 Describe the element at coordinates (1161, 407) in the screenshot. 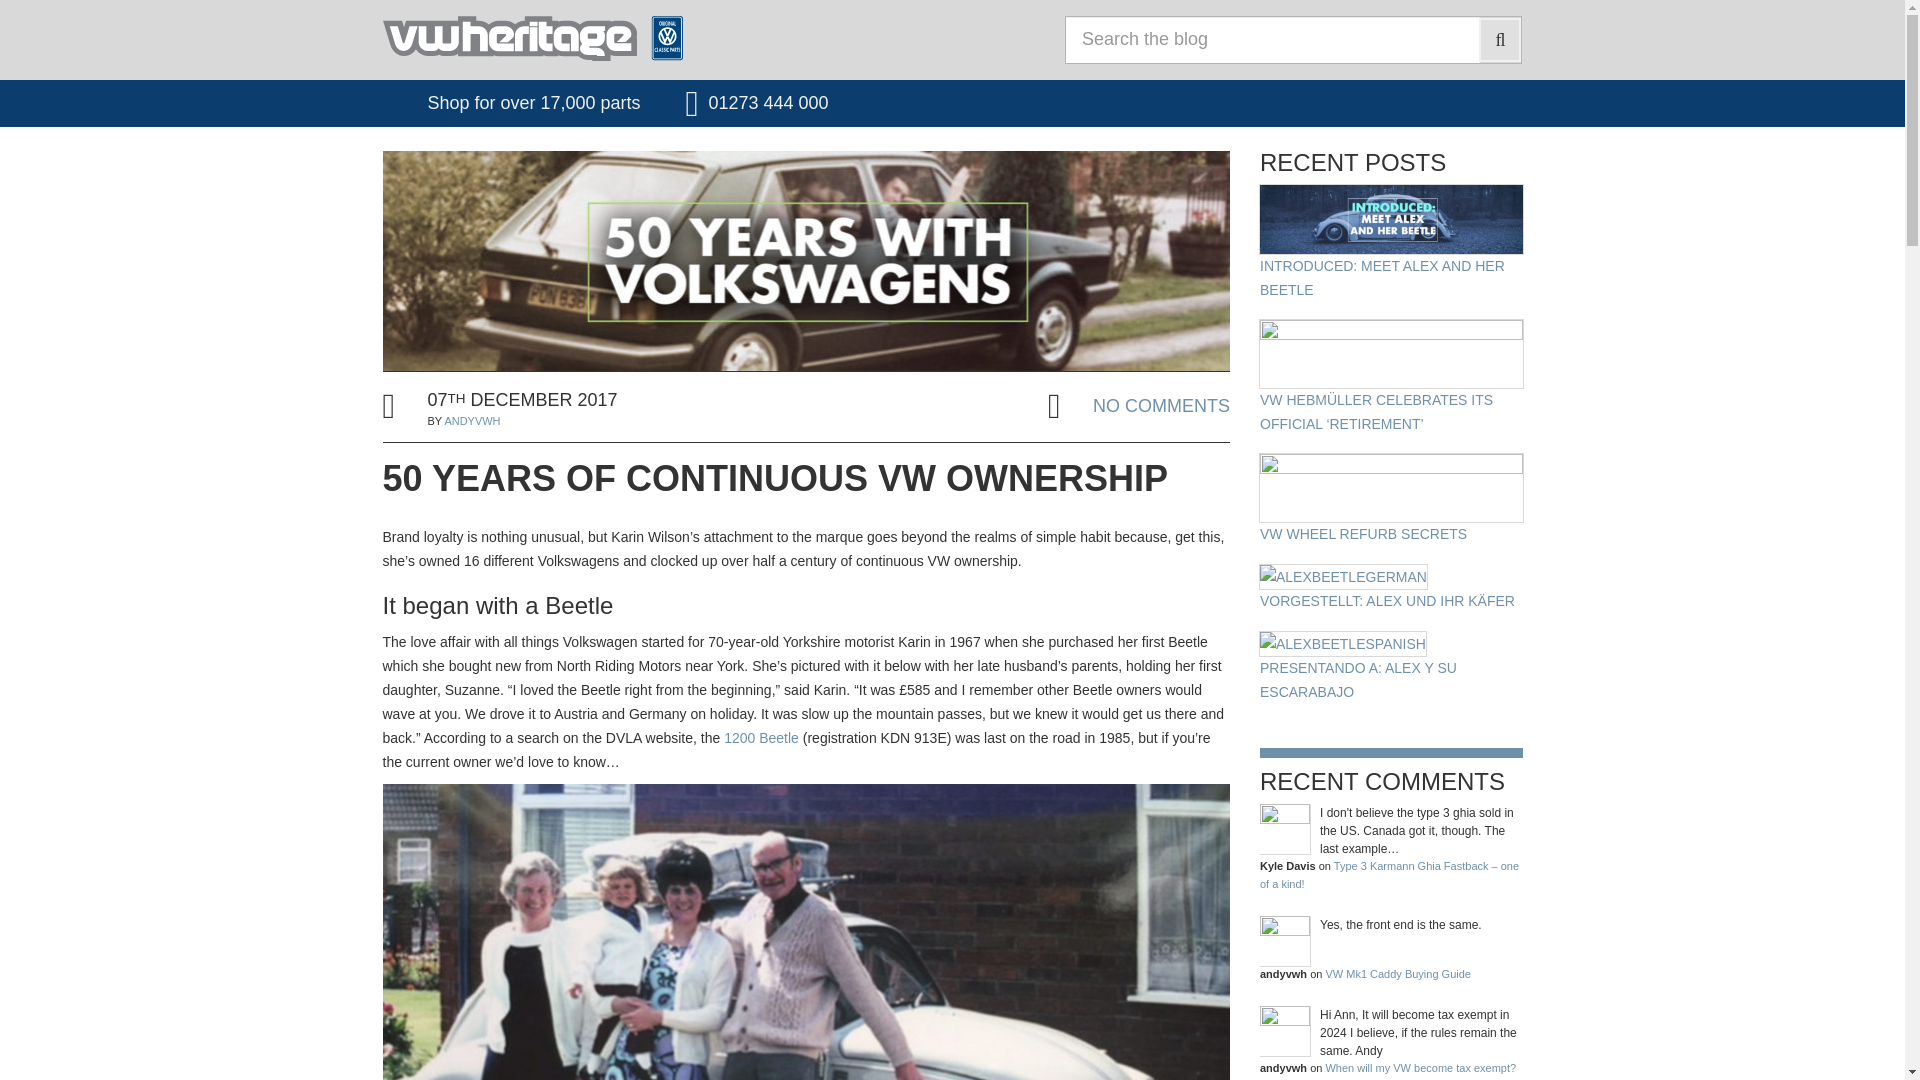

I see `NO COMMENTS` at that location.